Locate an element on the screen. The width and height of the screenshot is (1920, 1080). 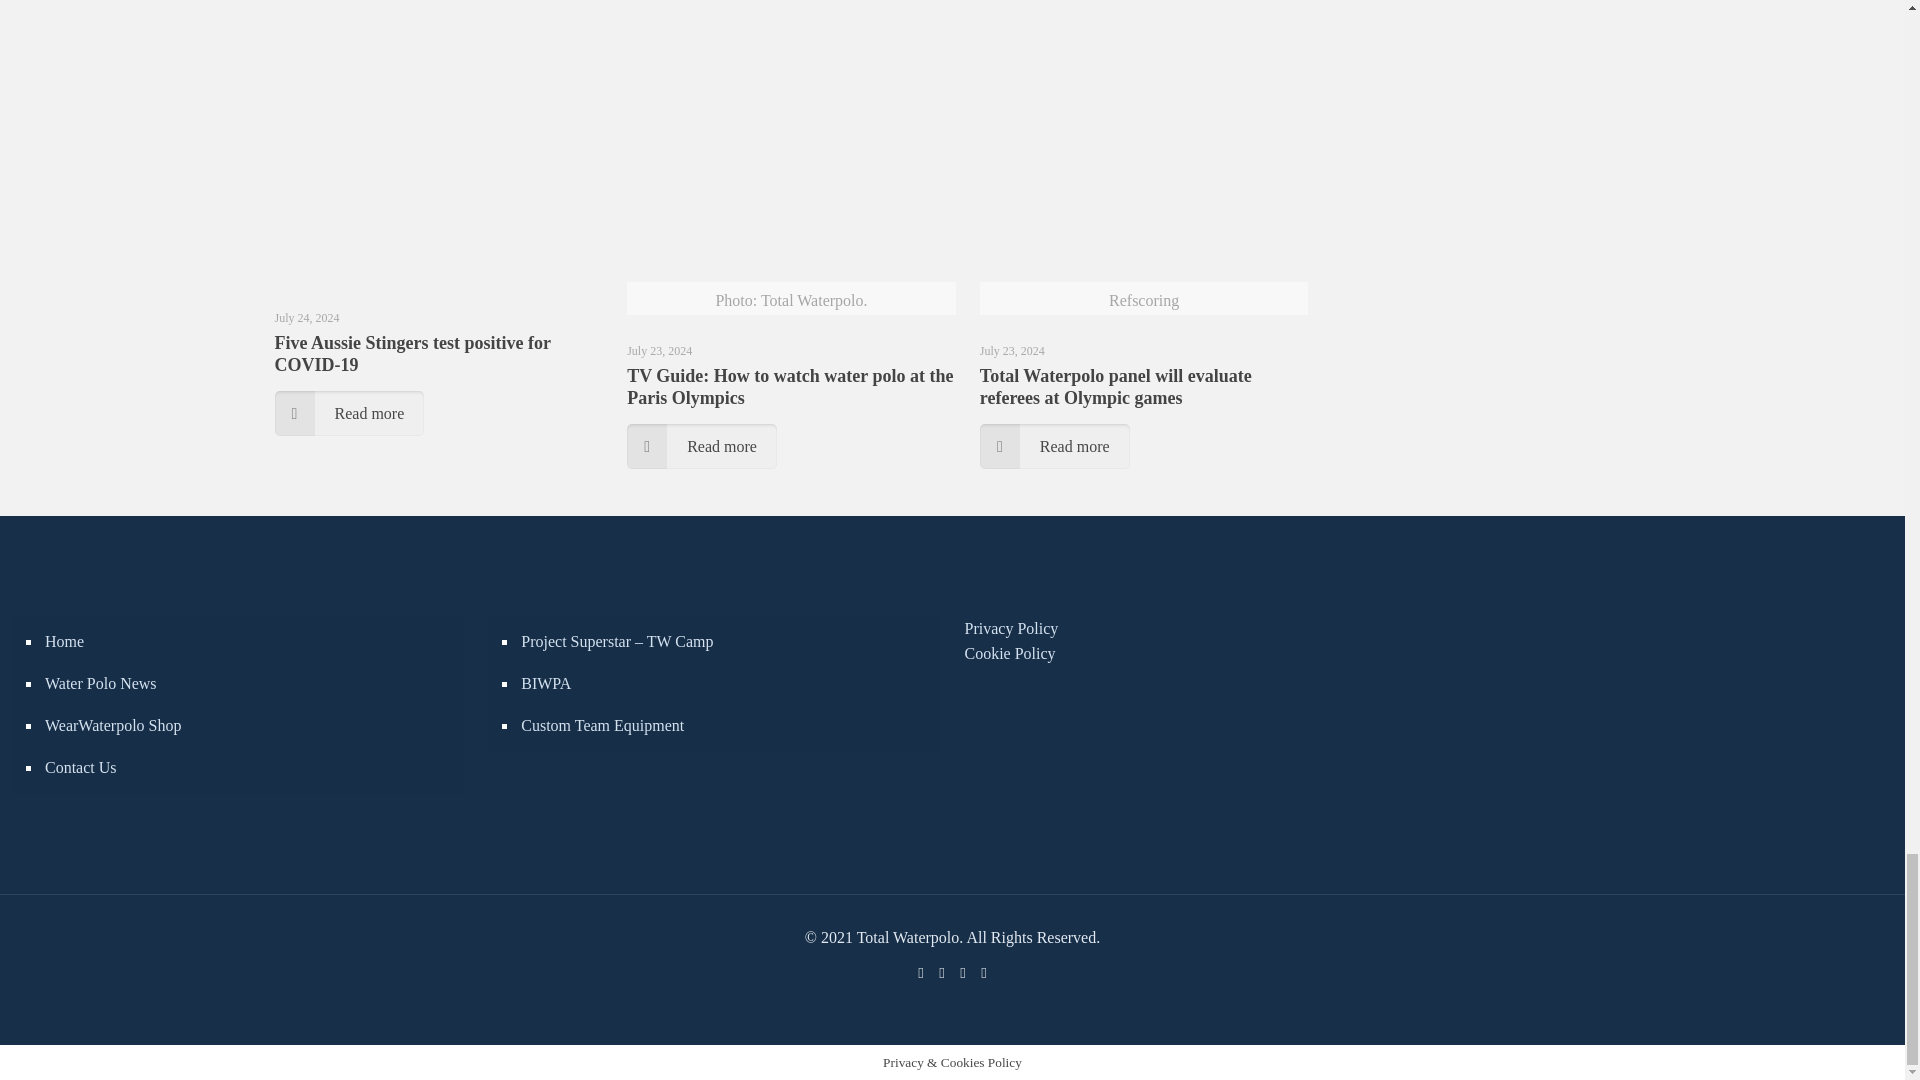
Facebook is located at coordinates (921, 972).